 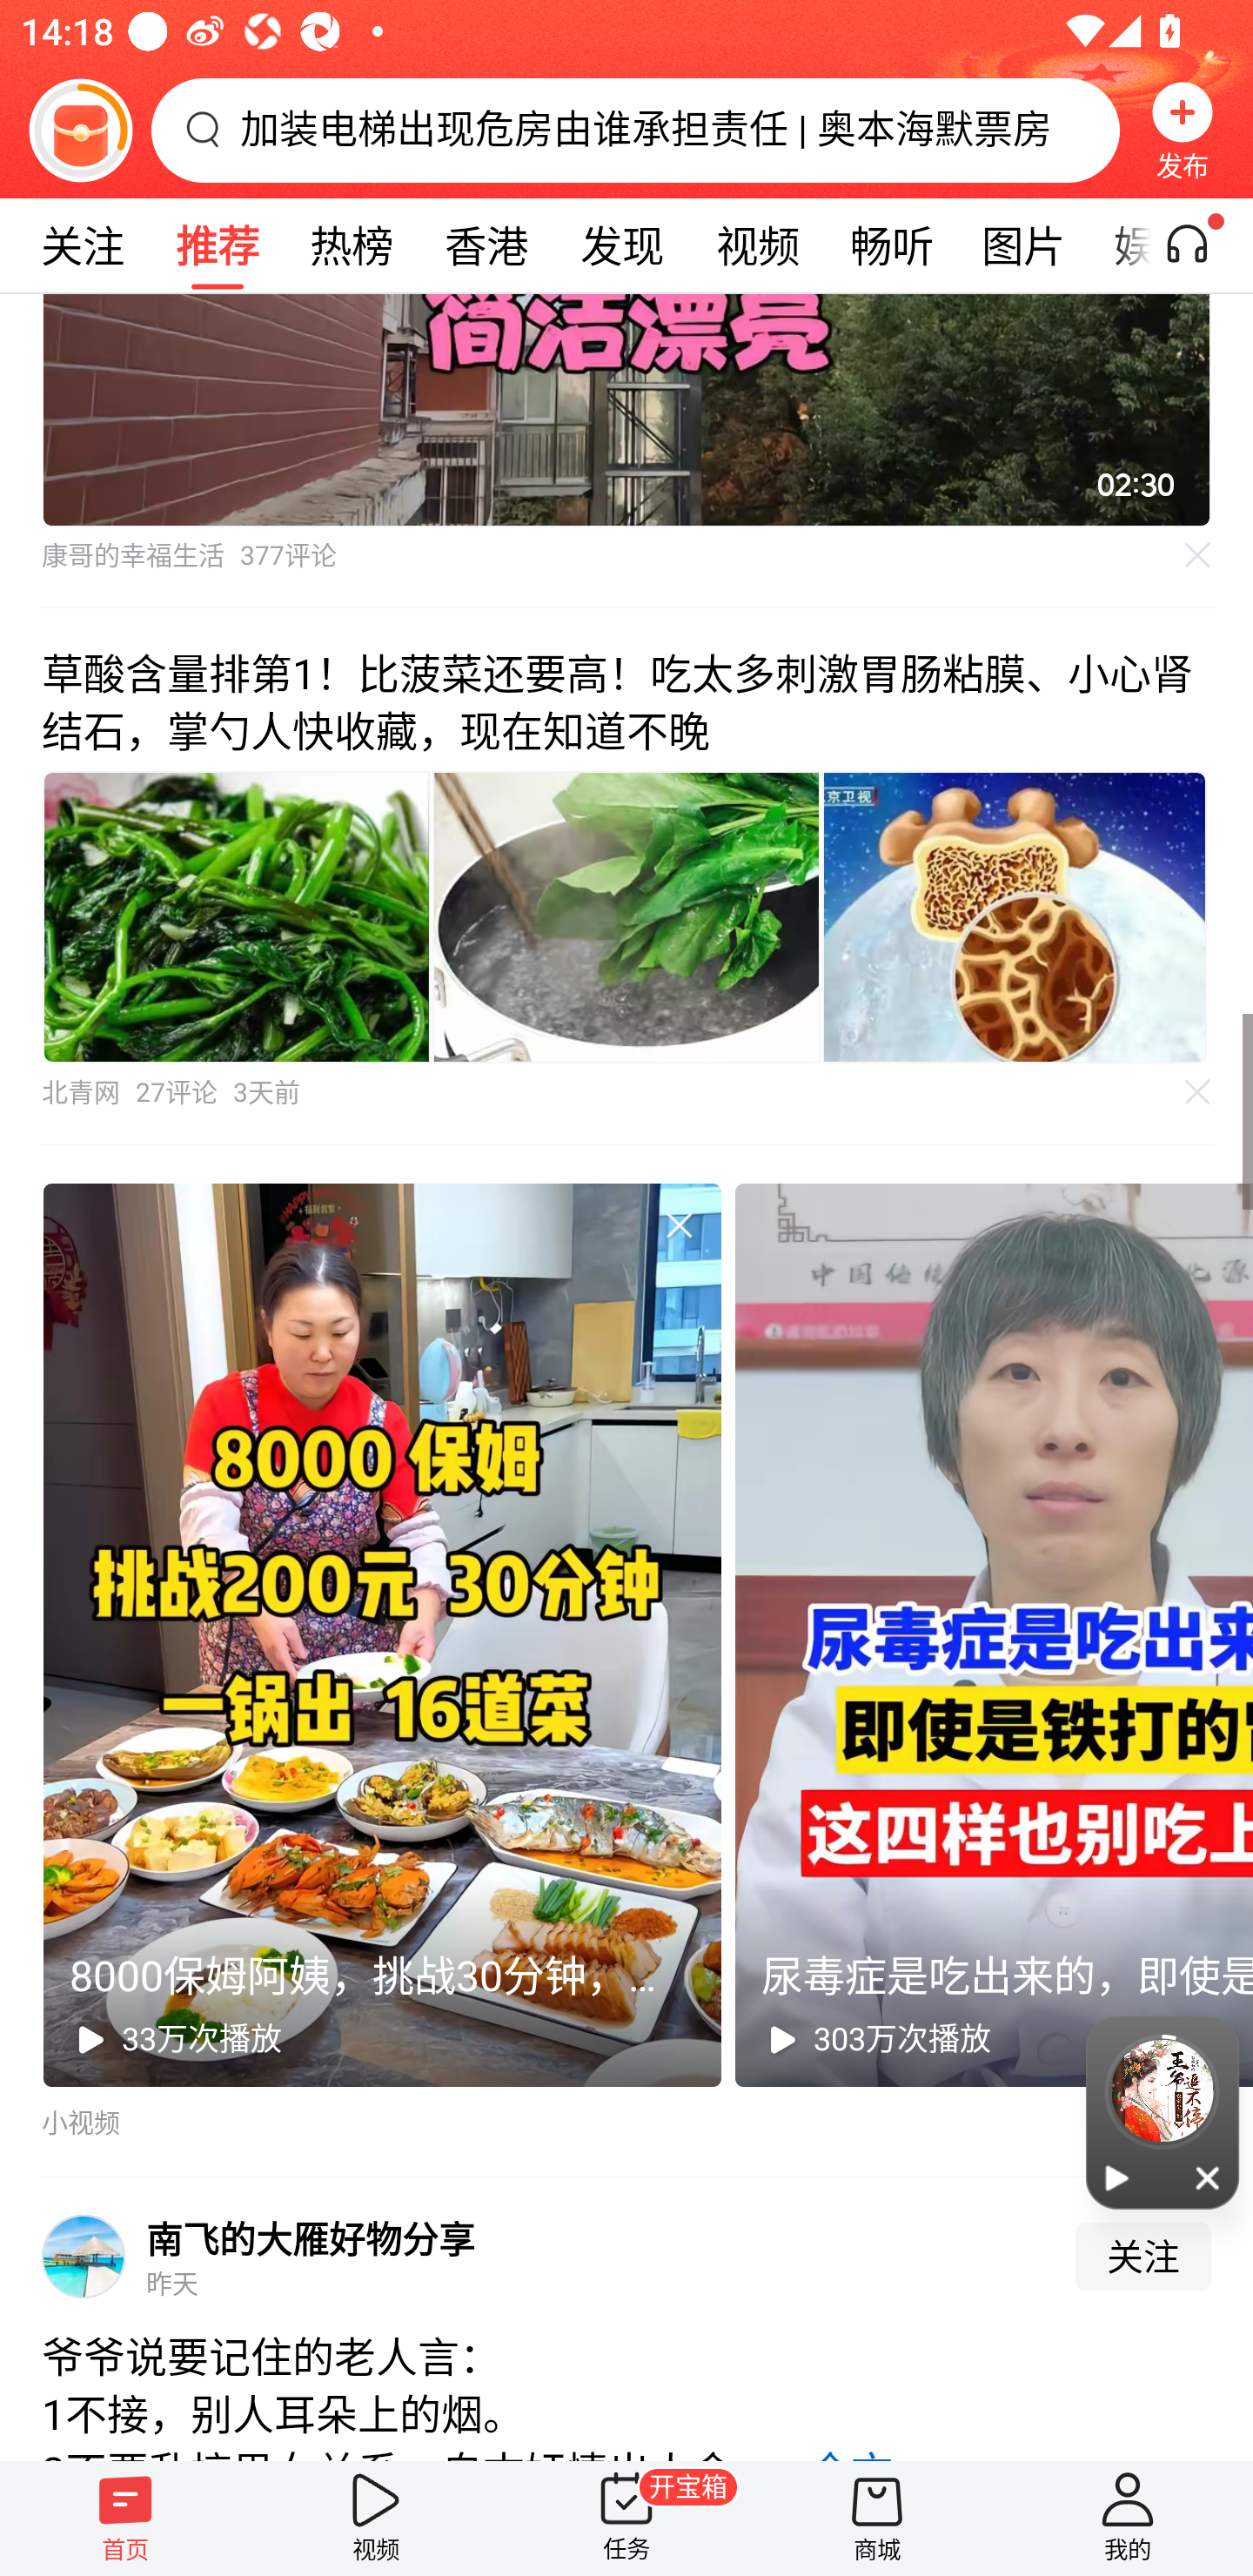 I want to click on 阅读赚金币, so click(x=80, y=130).